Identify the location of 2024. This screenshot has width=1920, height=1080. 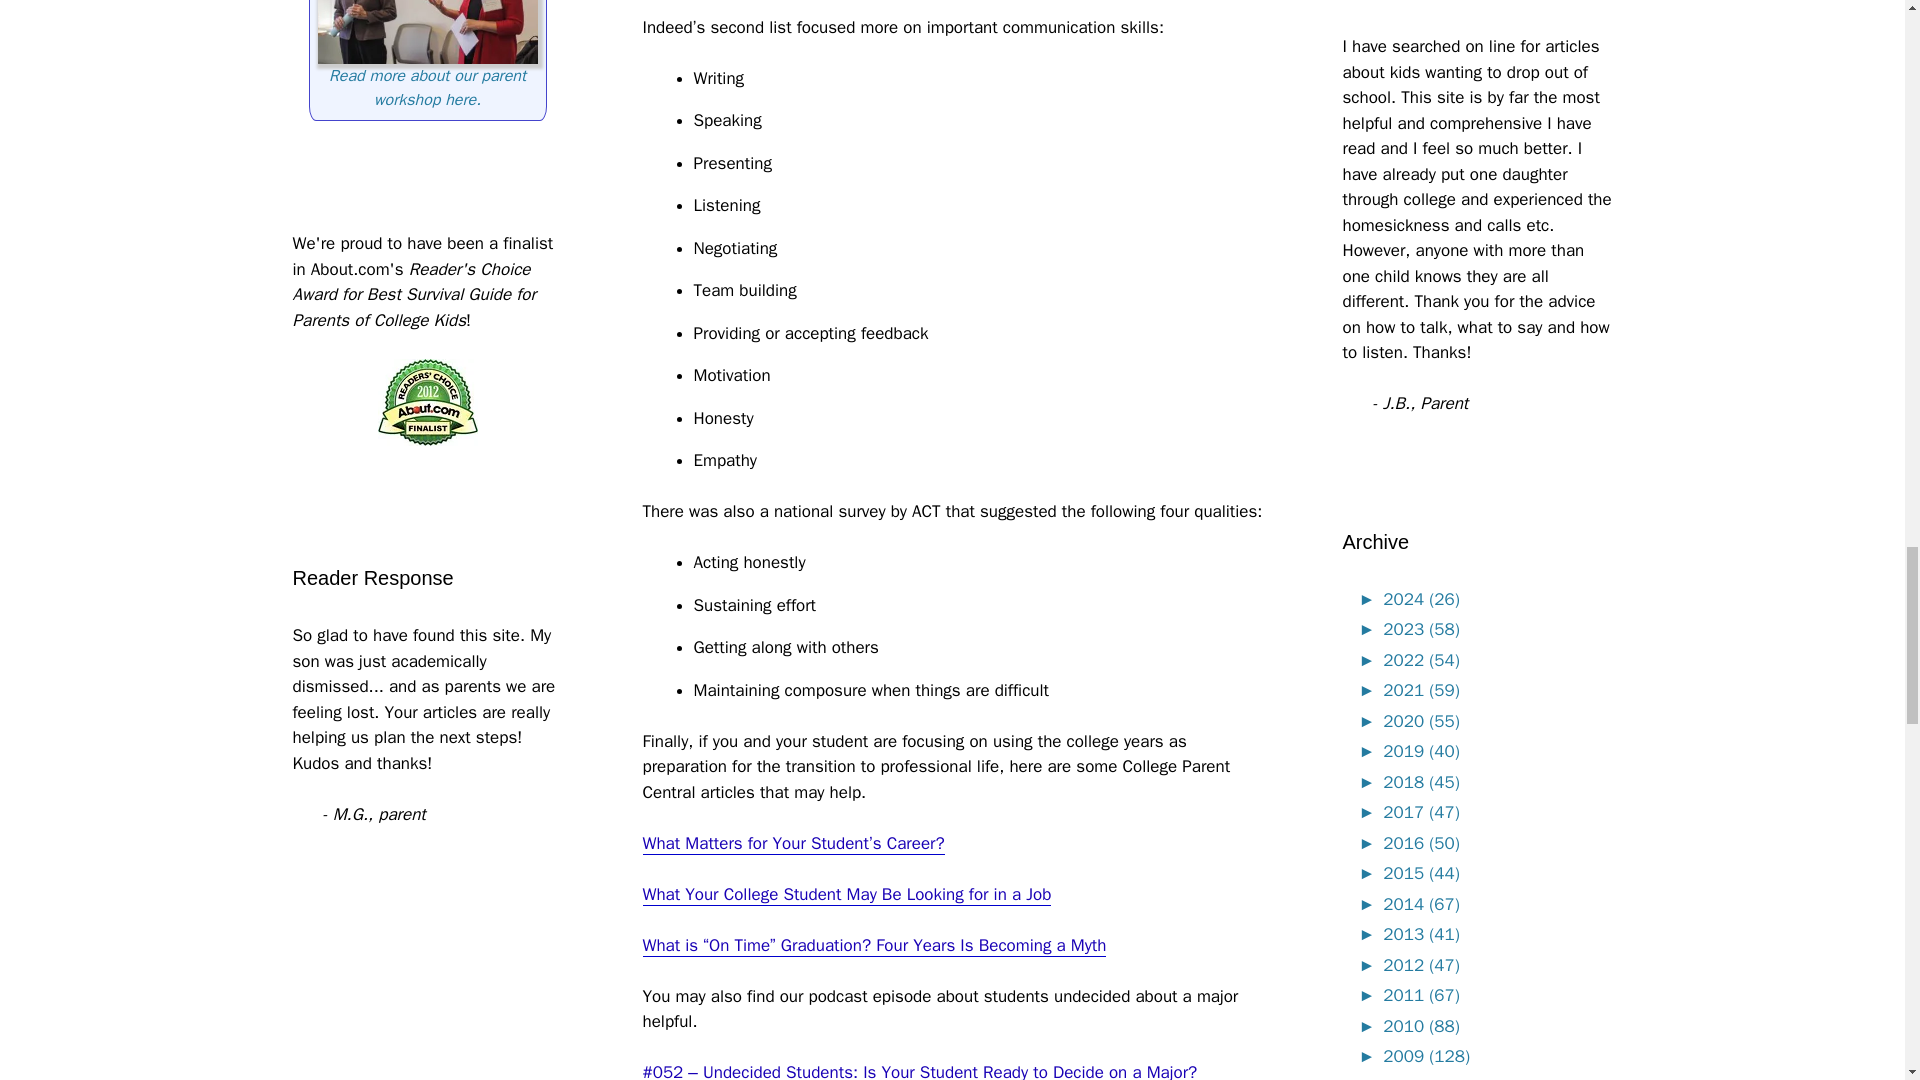
(1420, 599).